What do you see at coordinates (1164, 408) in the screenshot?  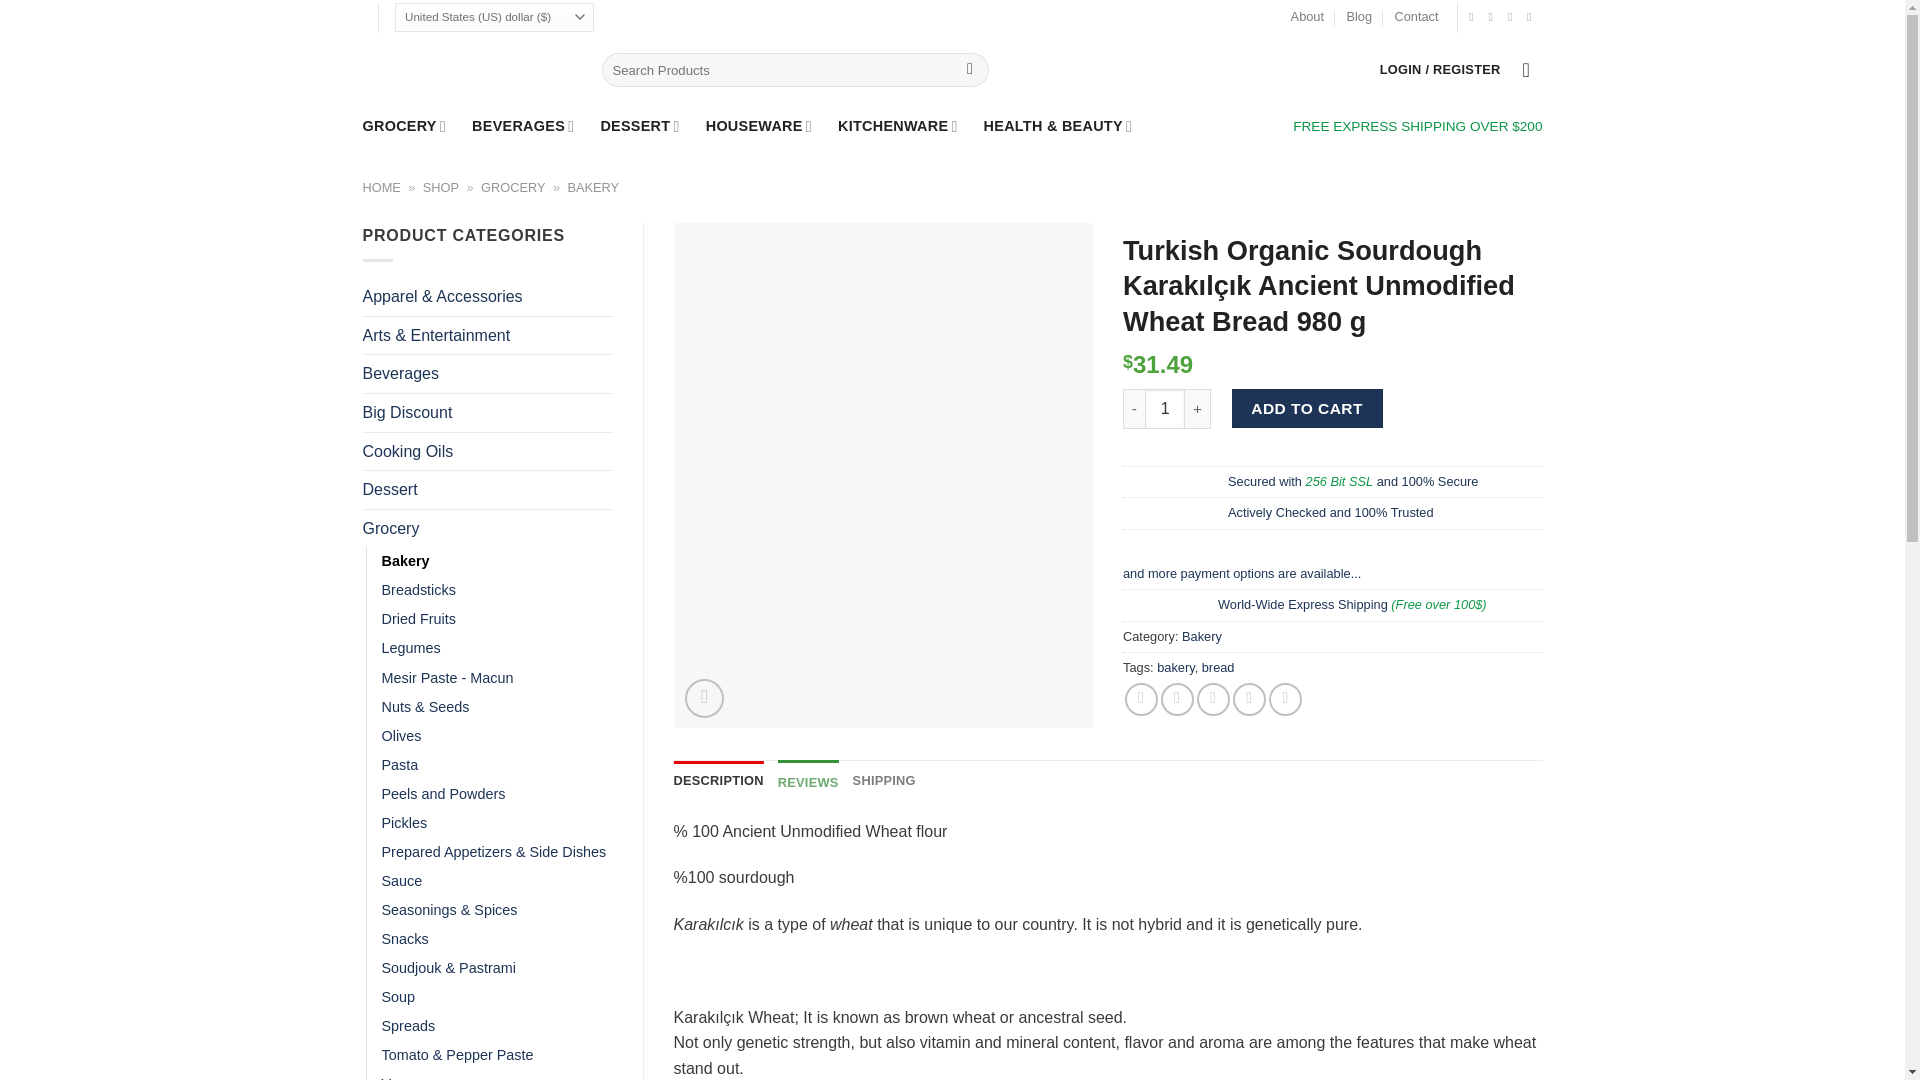 I see `Qty` at bounding box center [1164, 408].